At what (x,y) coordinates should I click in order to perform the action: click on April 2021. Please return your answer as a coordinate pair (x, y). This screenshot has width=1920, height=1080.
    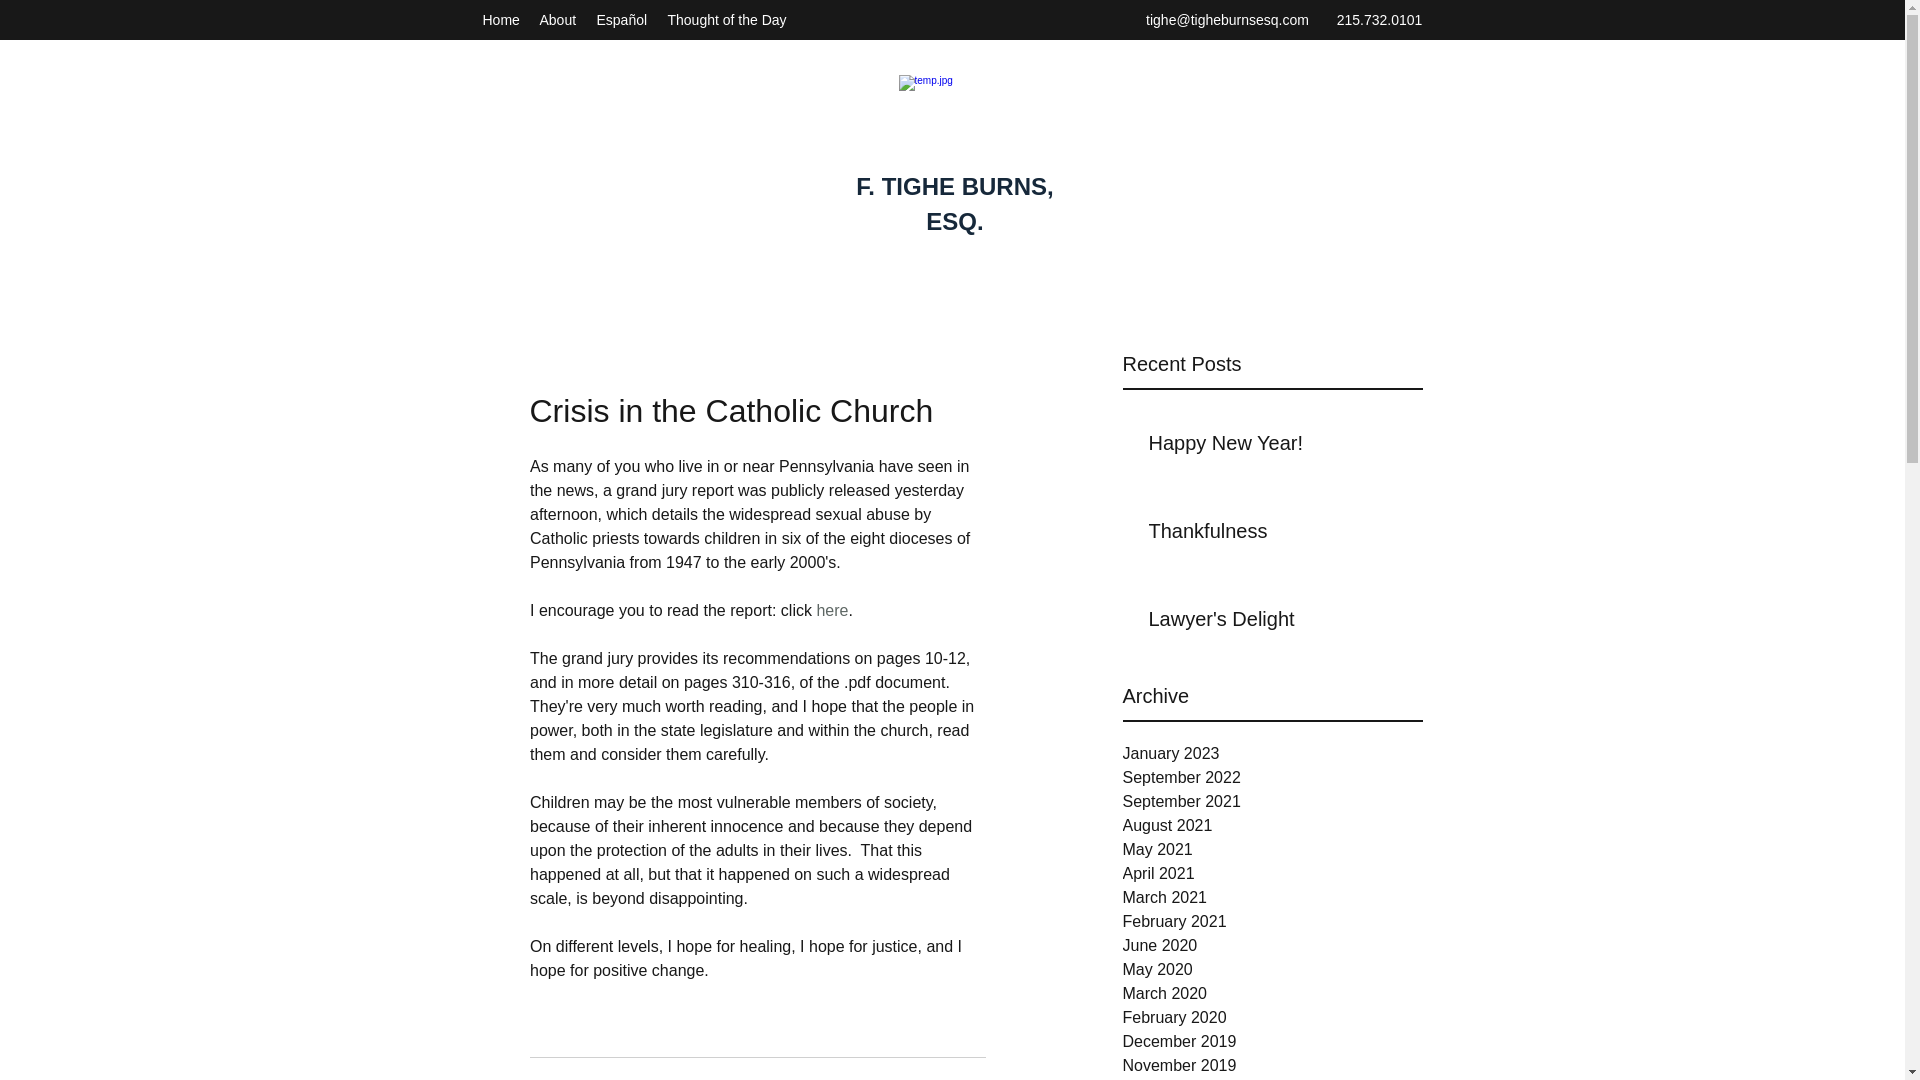
    Looking at the image, I should click on (1272, 873).